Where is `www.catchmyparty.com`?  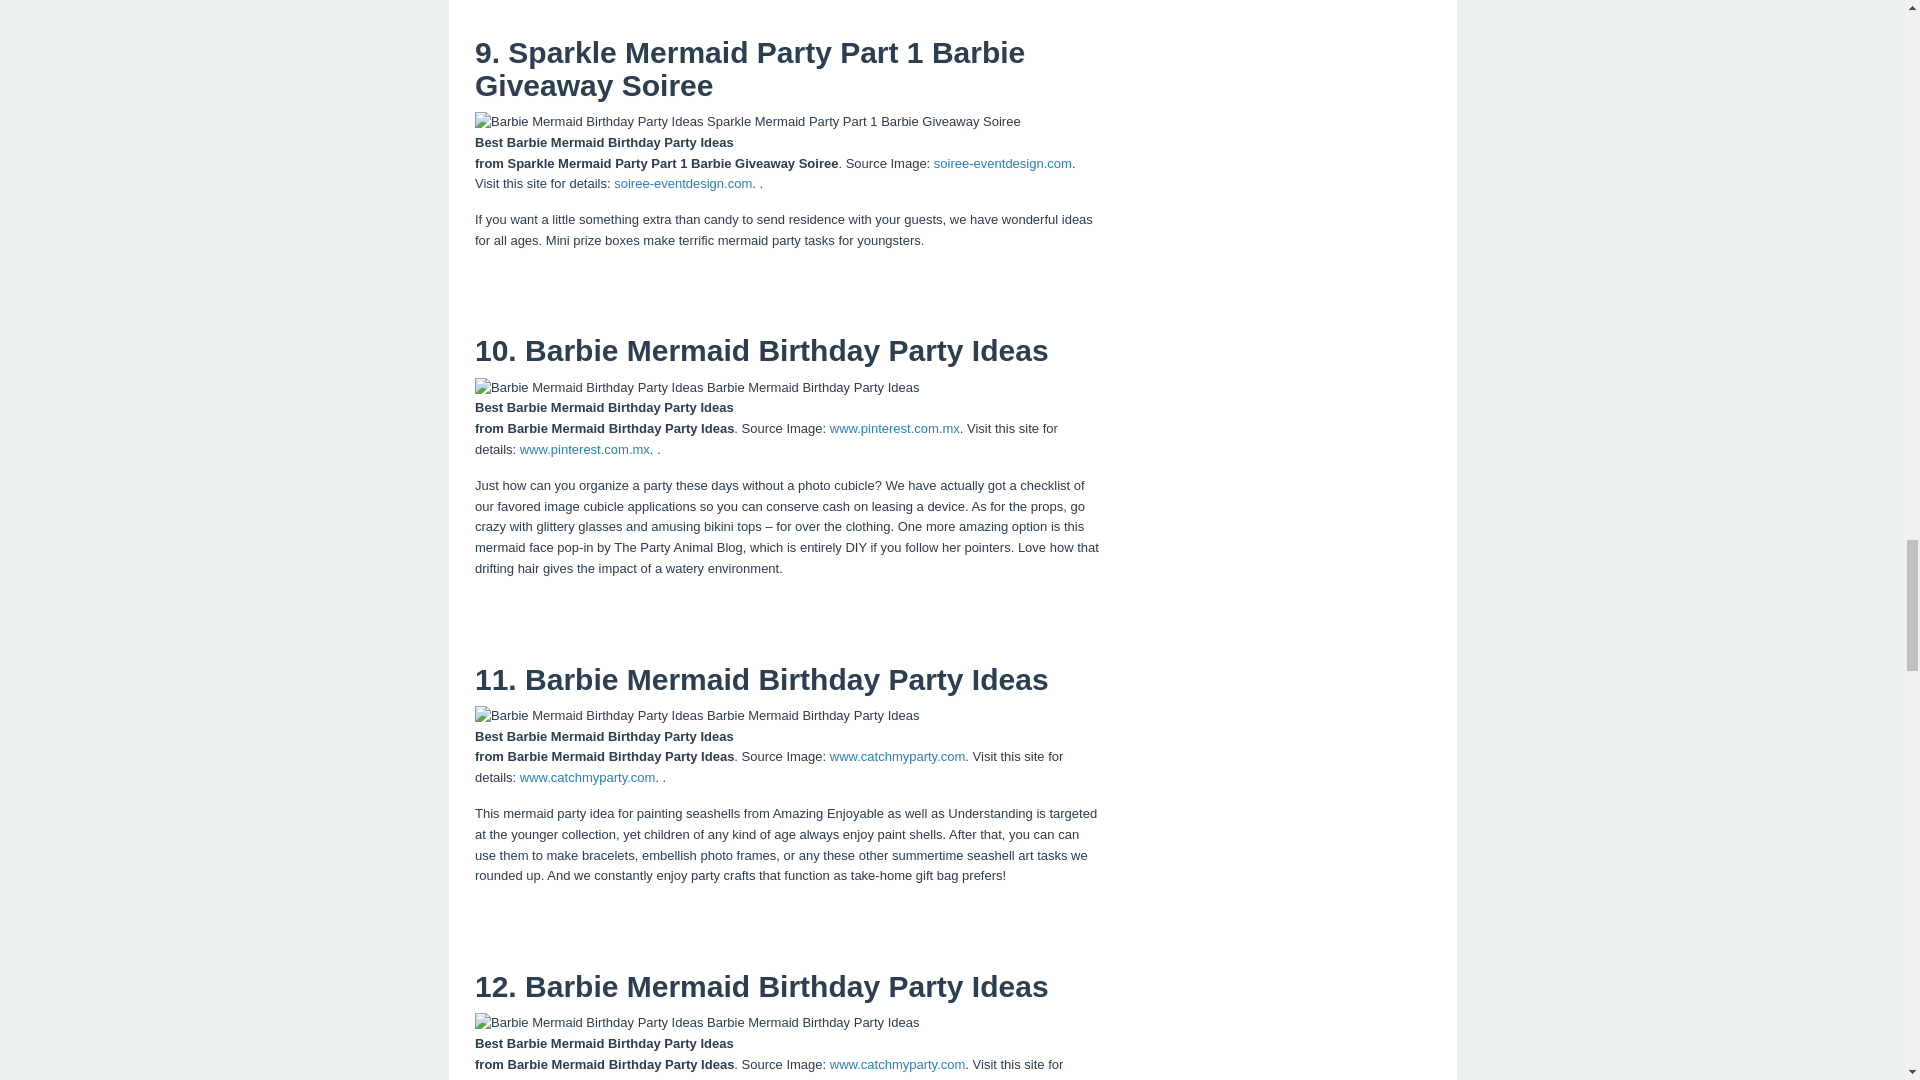
www.catchmyparty.com is located at coordinates (588, 1078).